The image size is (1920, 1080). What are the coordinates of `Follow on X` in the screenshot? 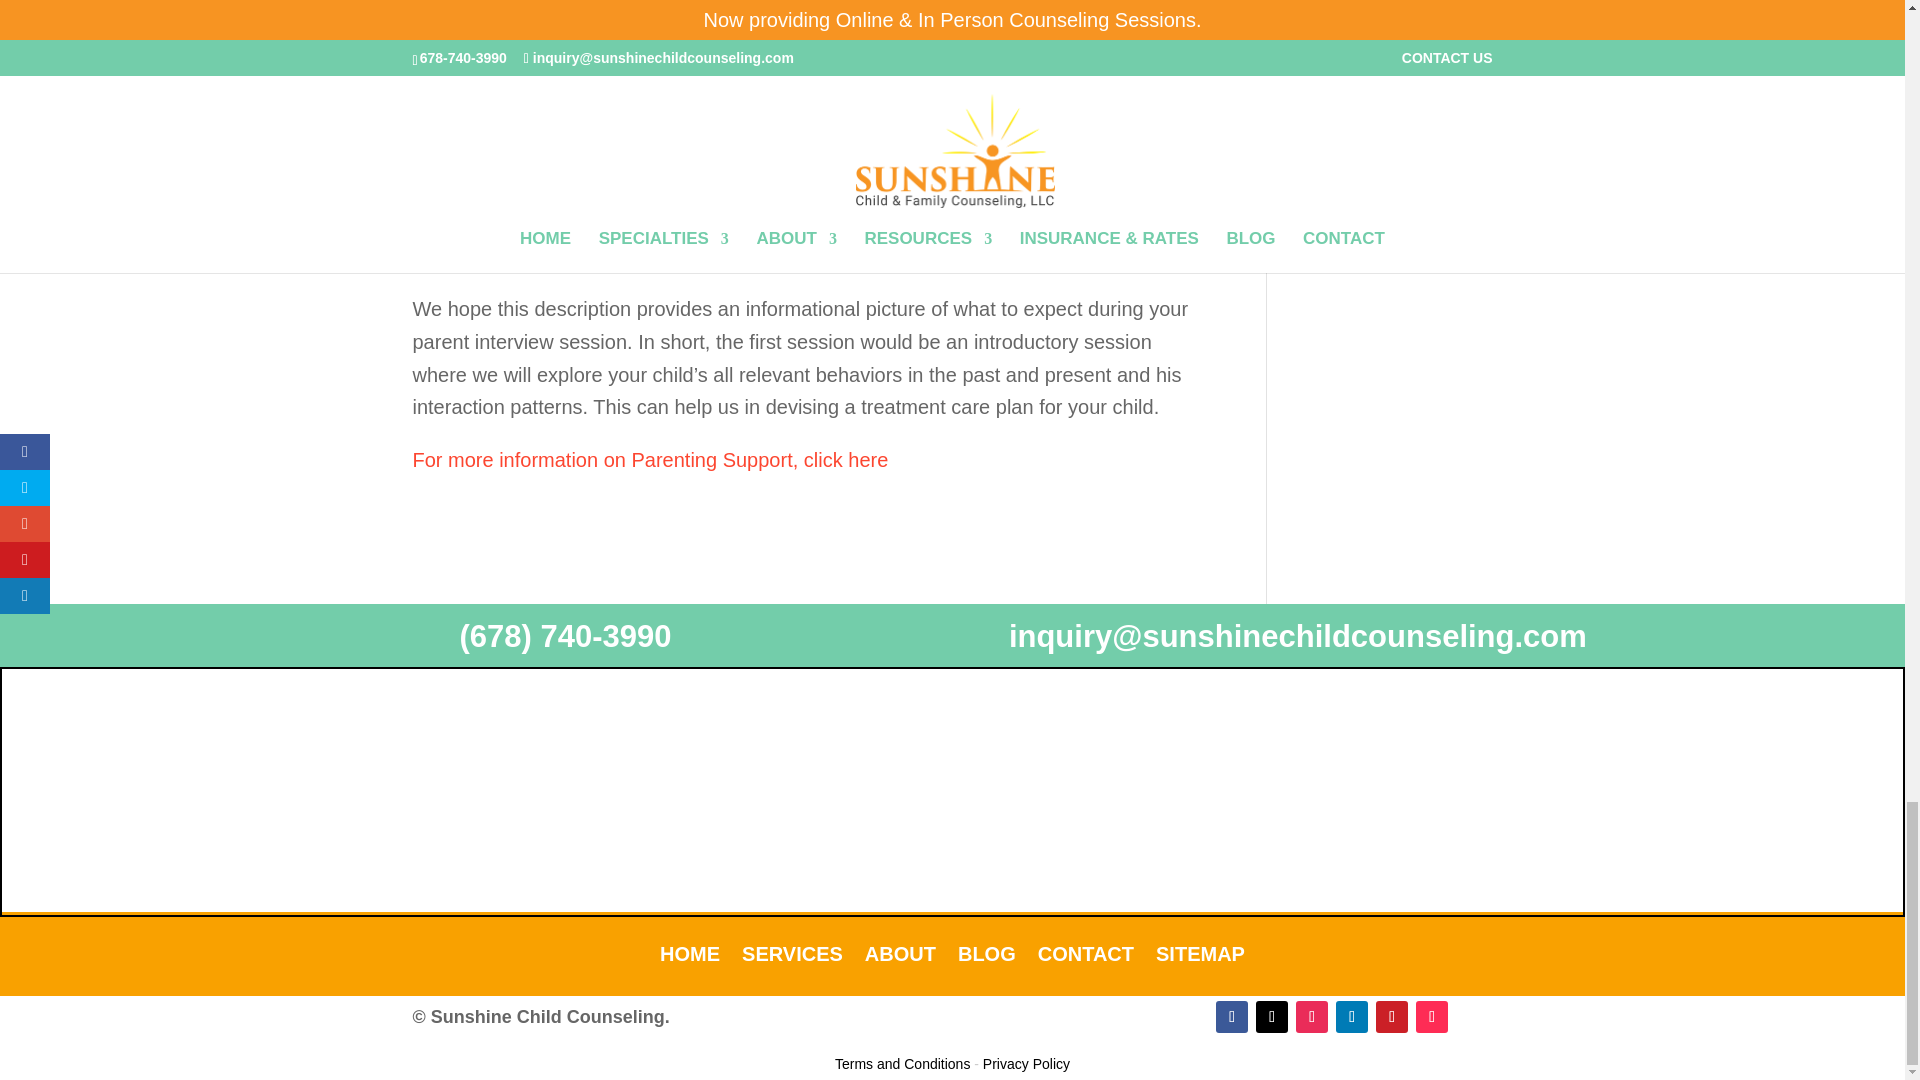 It's located at (1272, 1016).